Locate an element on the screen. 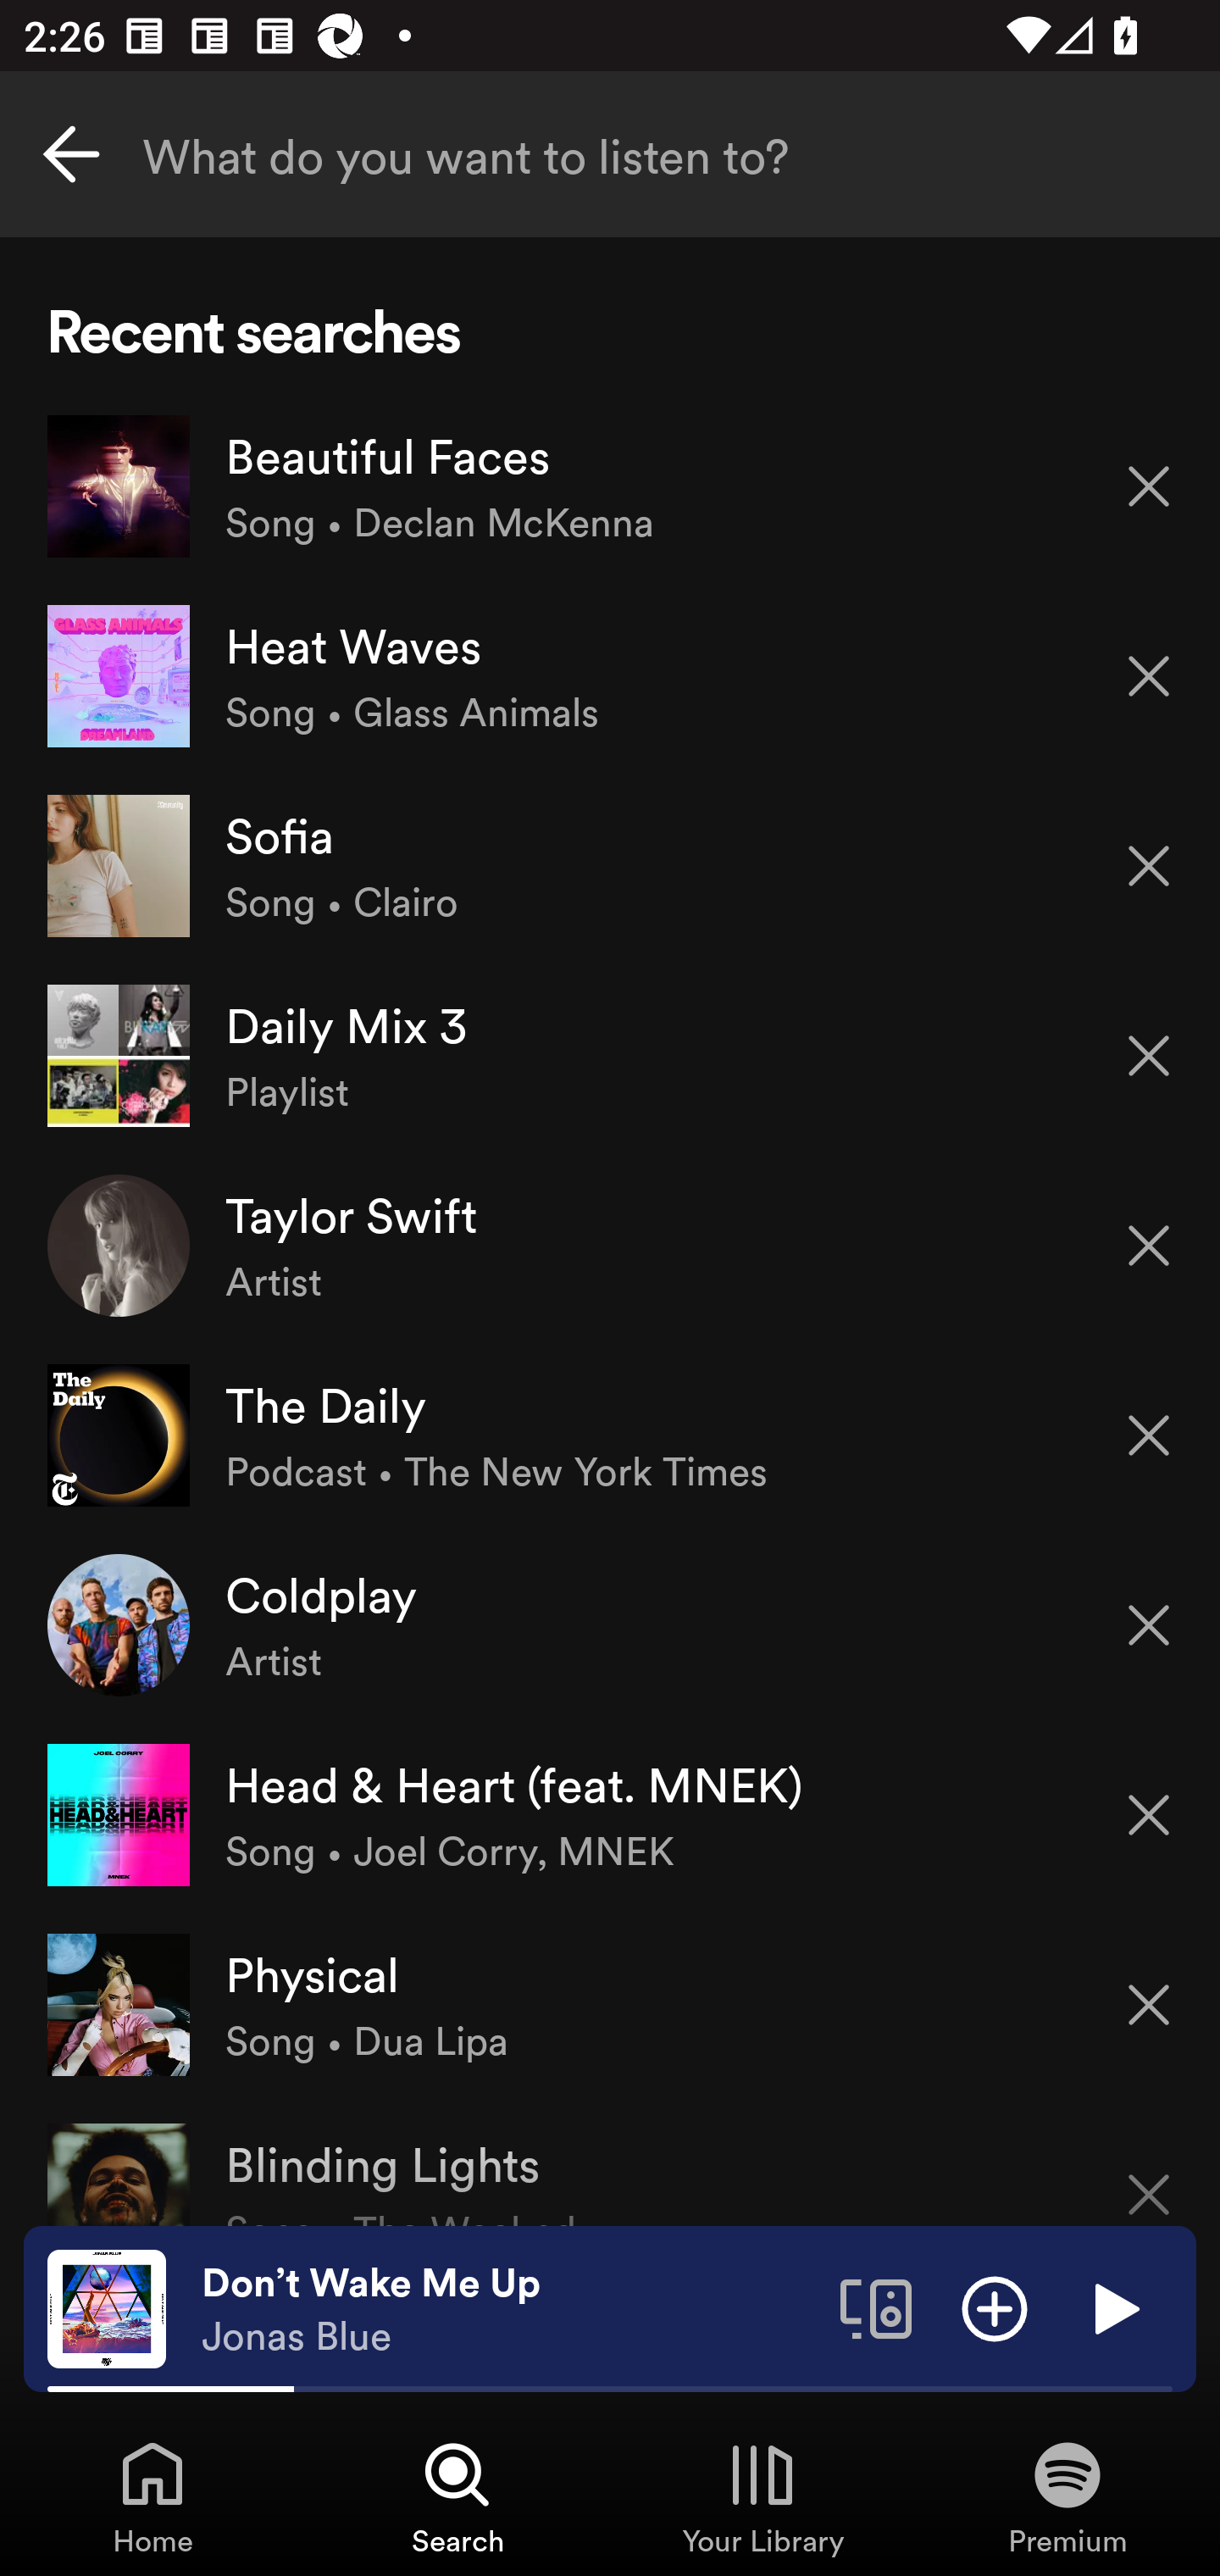  Remove is located at coordinates (1149, 1625).